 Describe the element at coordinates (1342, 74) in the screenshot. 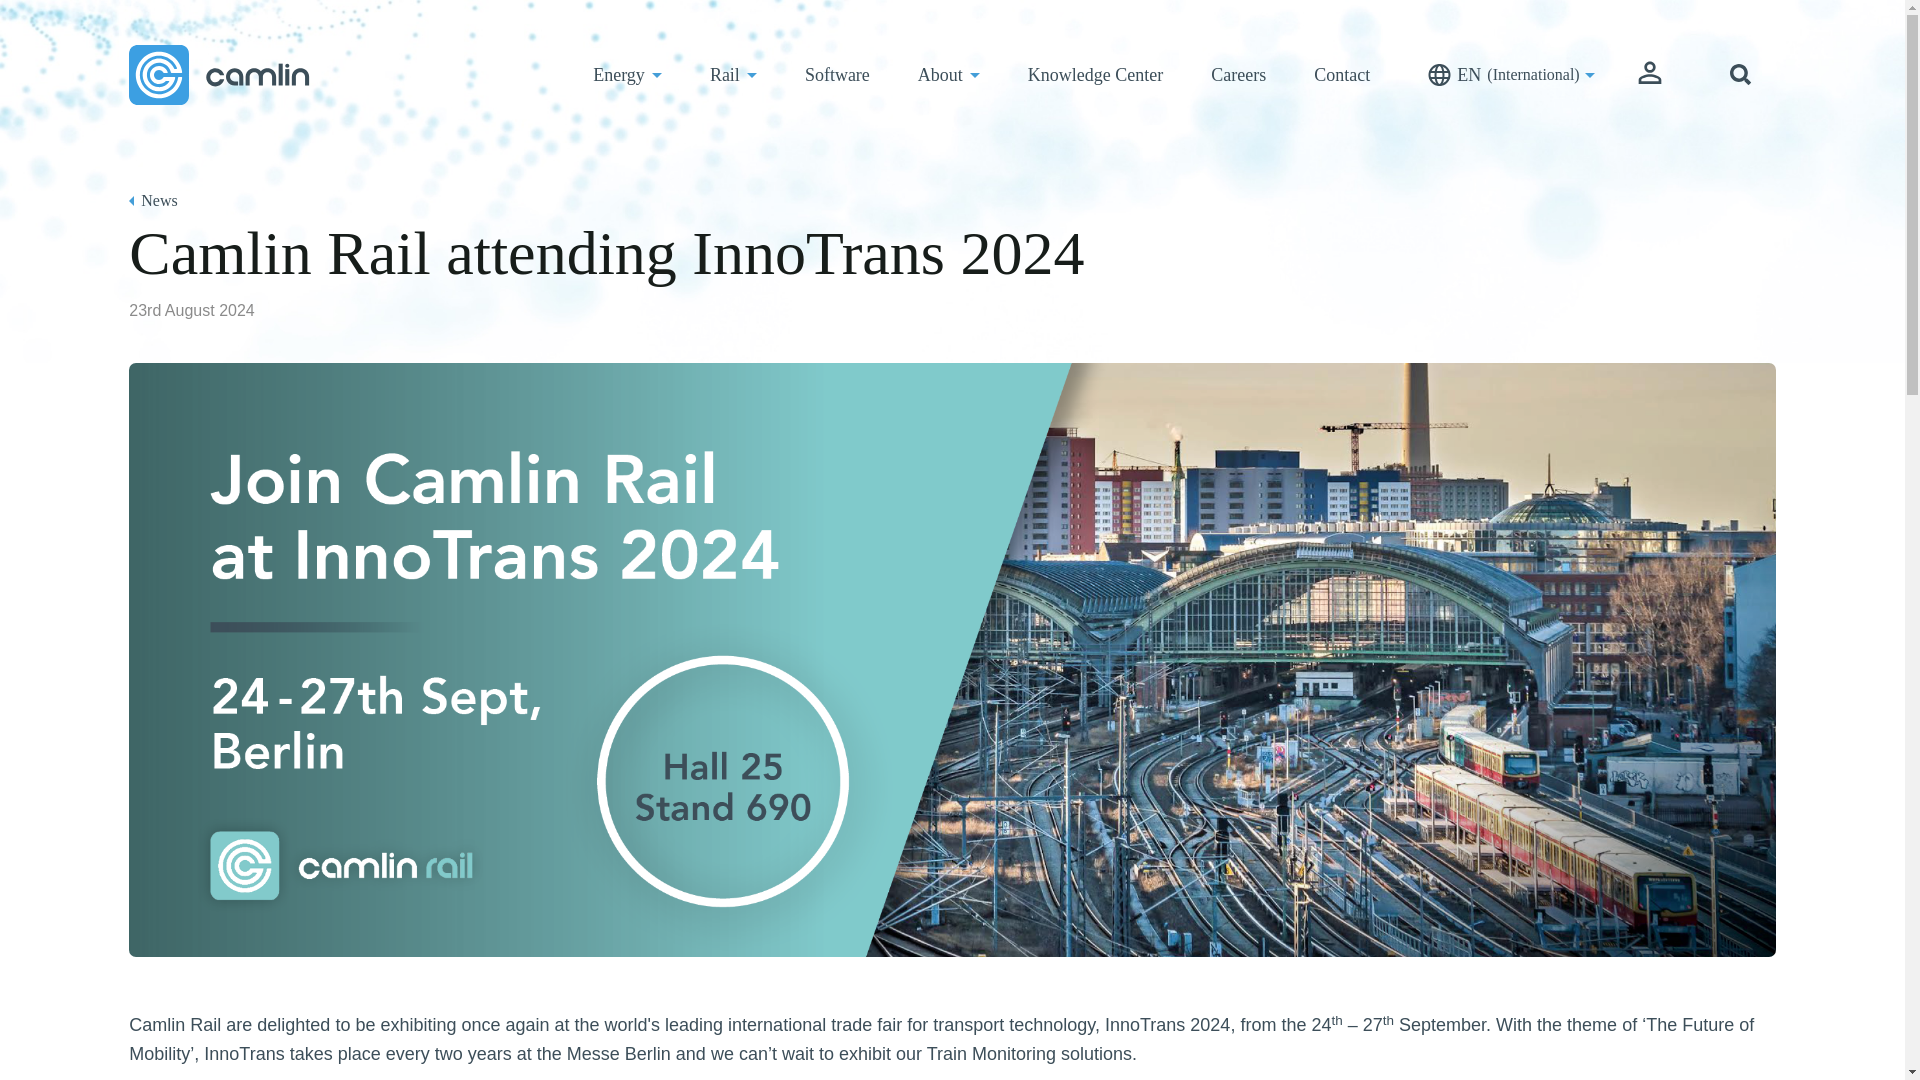

I see `Contact` at that location.